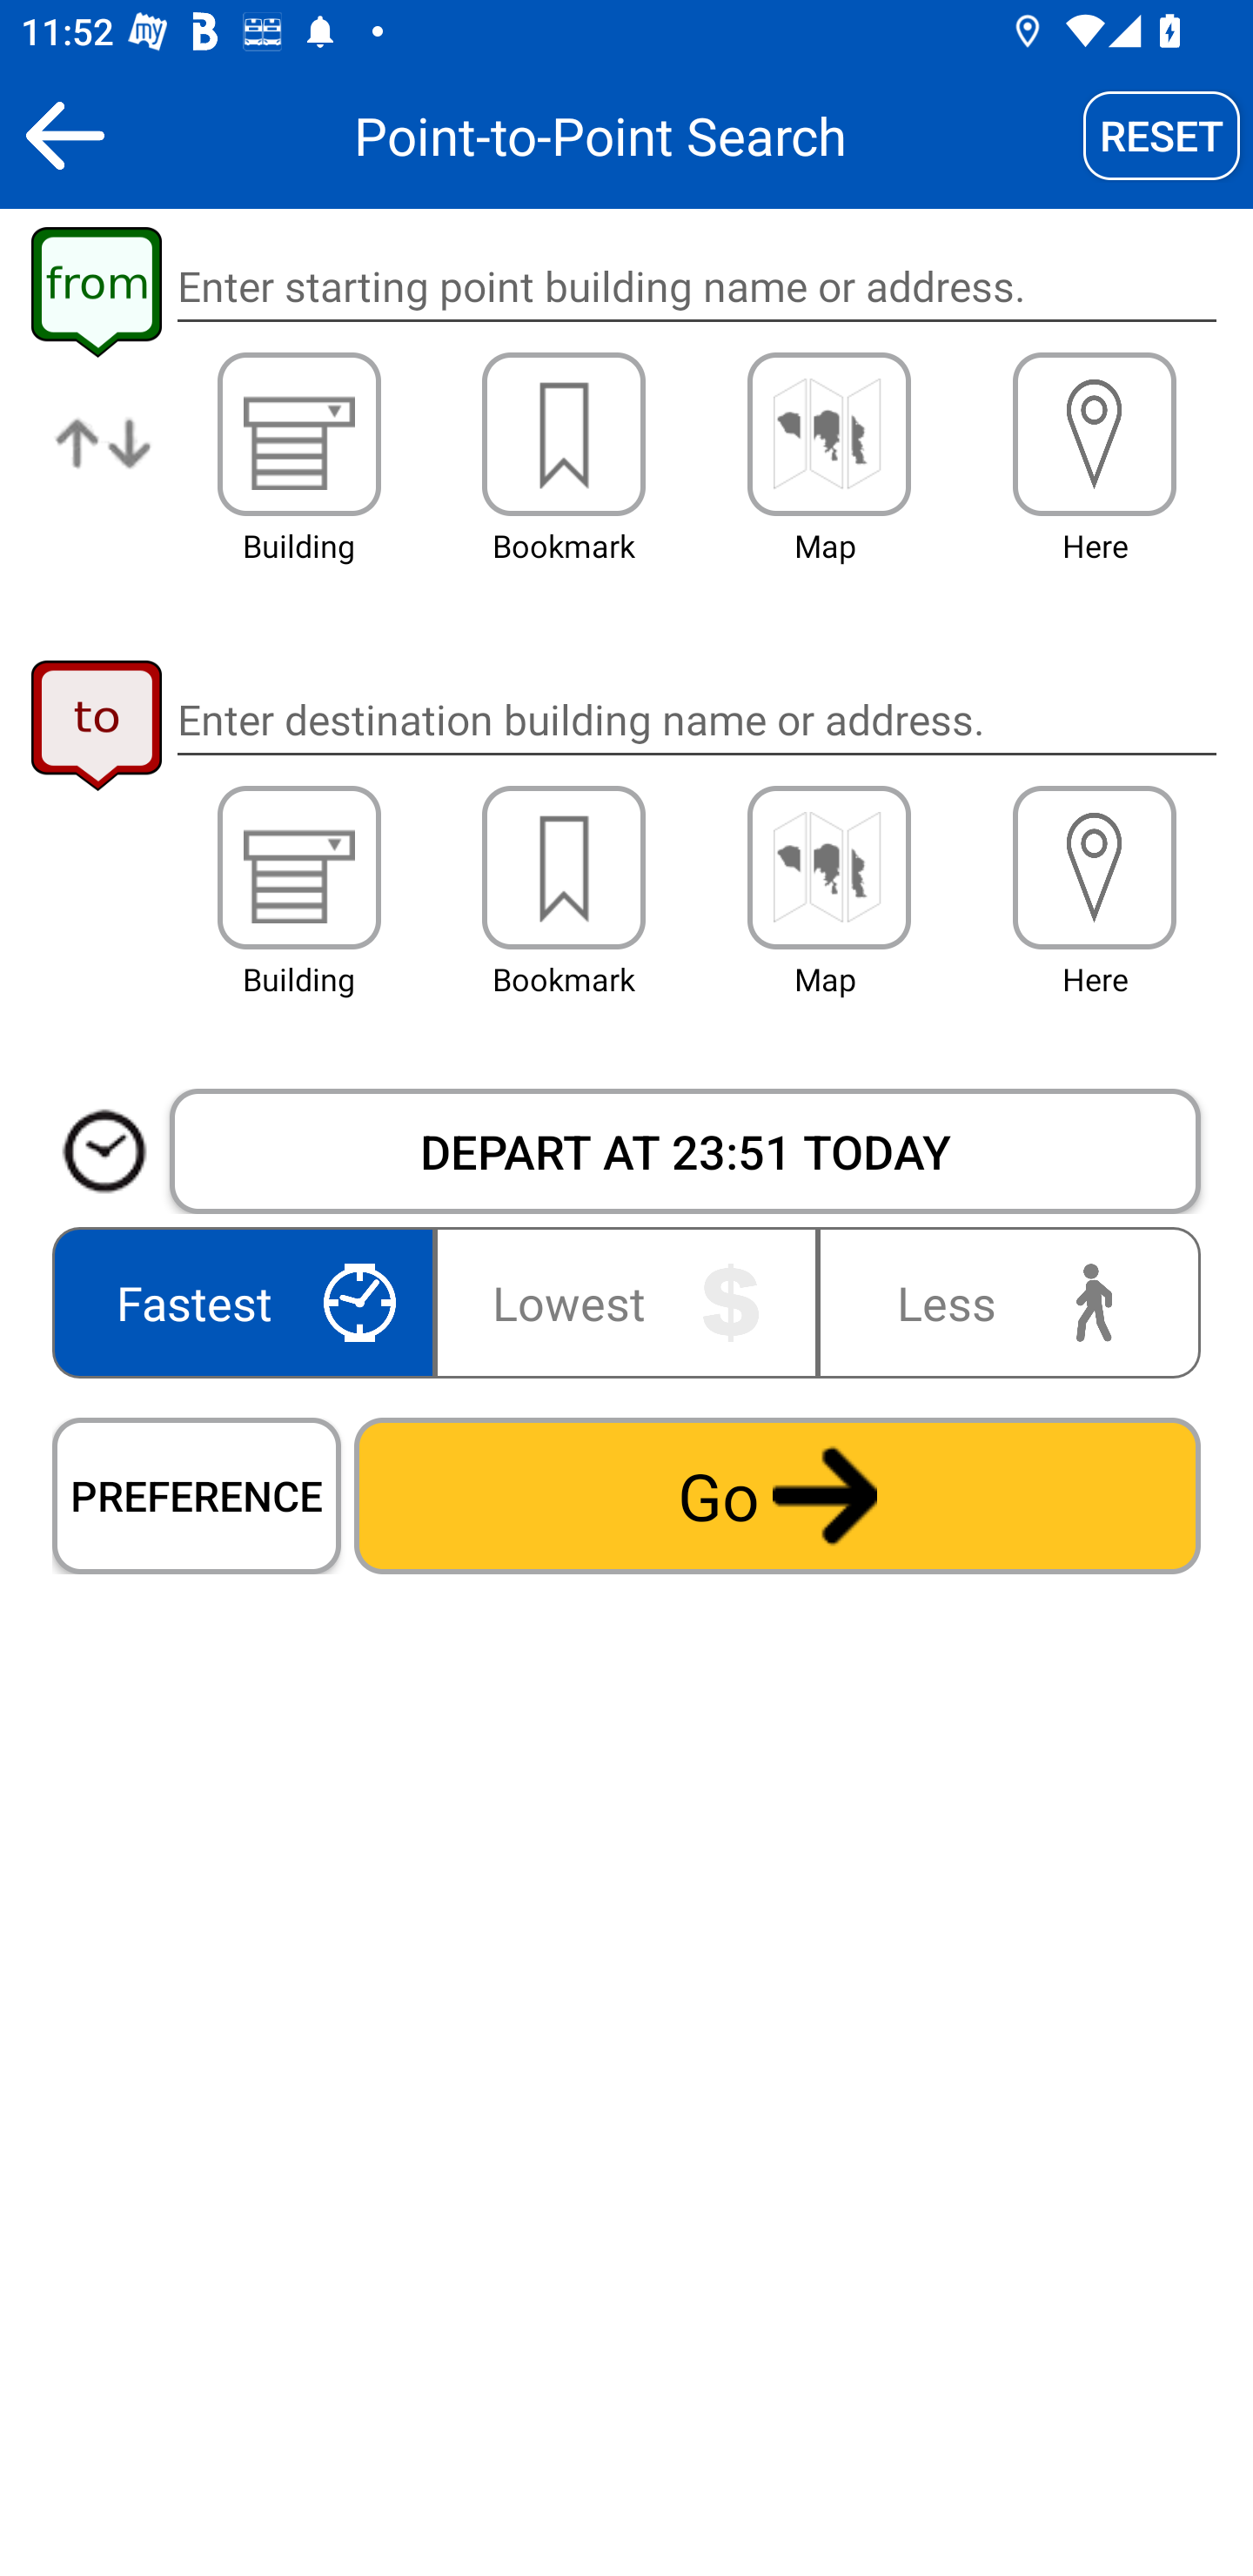 Image resolution: width=1253 pixels, height=2576 pixels. What do you see at coordinates (564, 433) in the screenshot?
I see `Bookmarks` at bounding box center [564, 433].